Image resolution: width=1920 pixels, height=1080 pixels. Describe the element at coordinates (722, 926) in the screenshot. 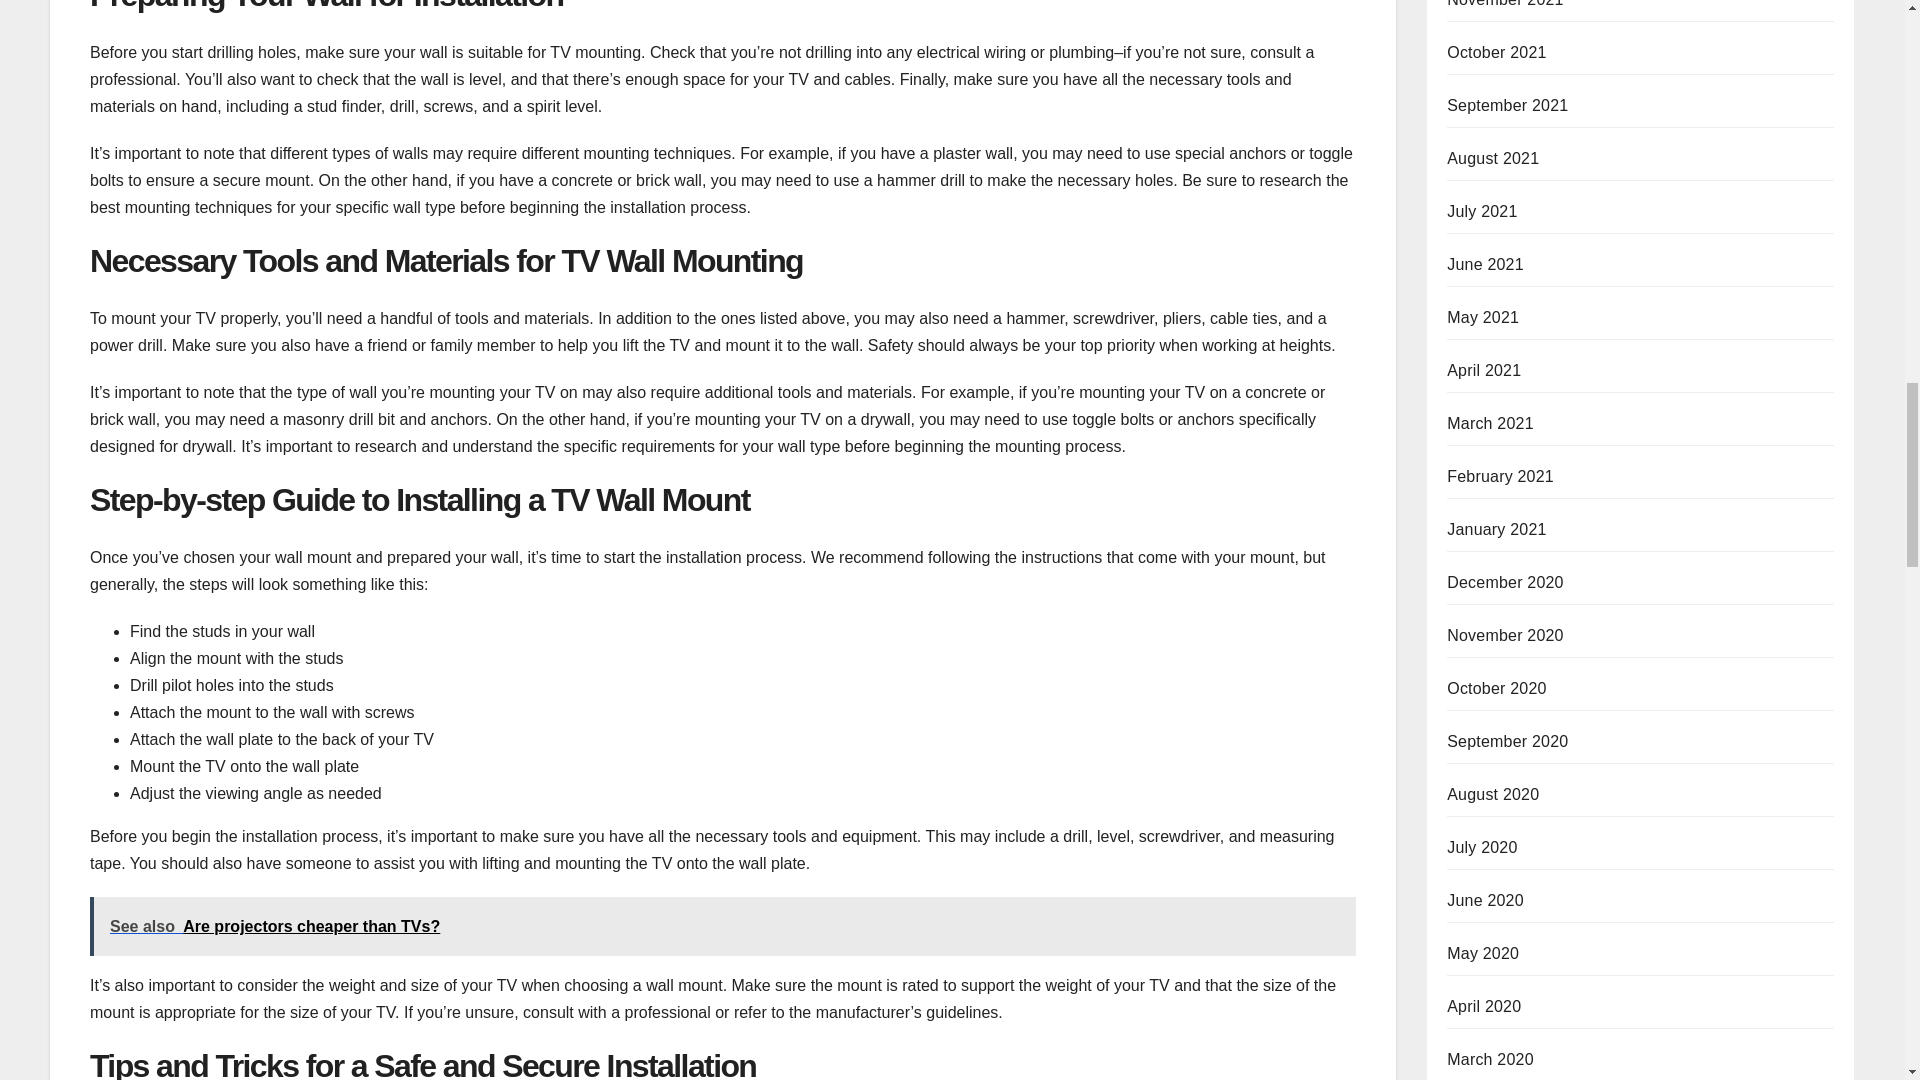

I see `See also  Are projectors cheaper than TVs?` at that location.